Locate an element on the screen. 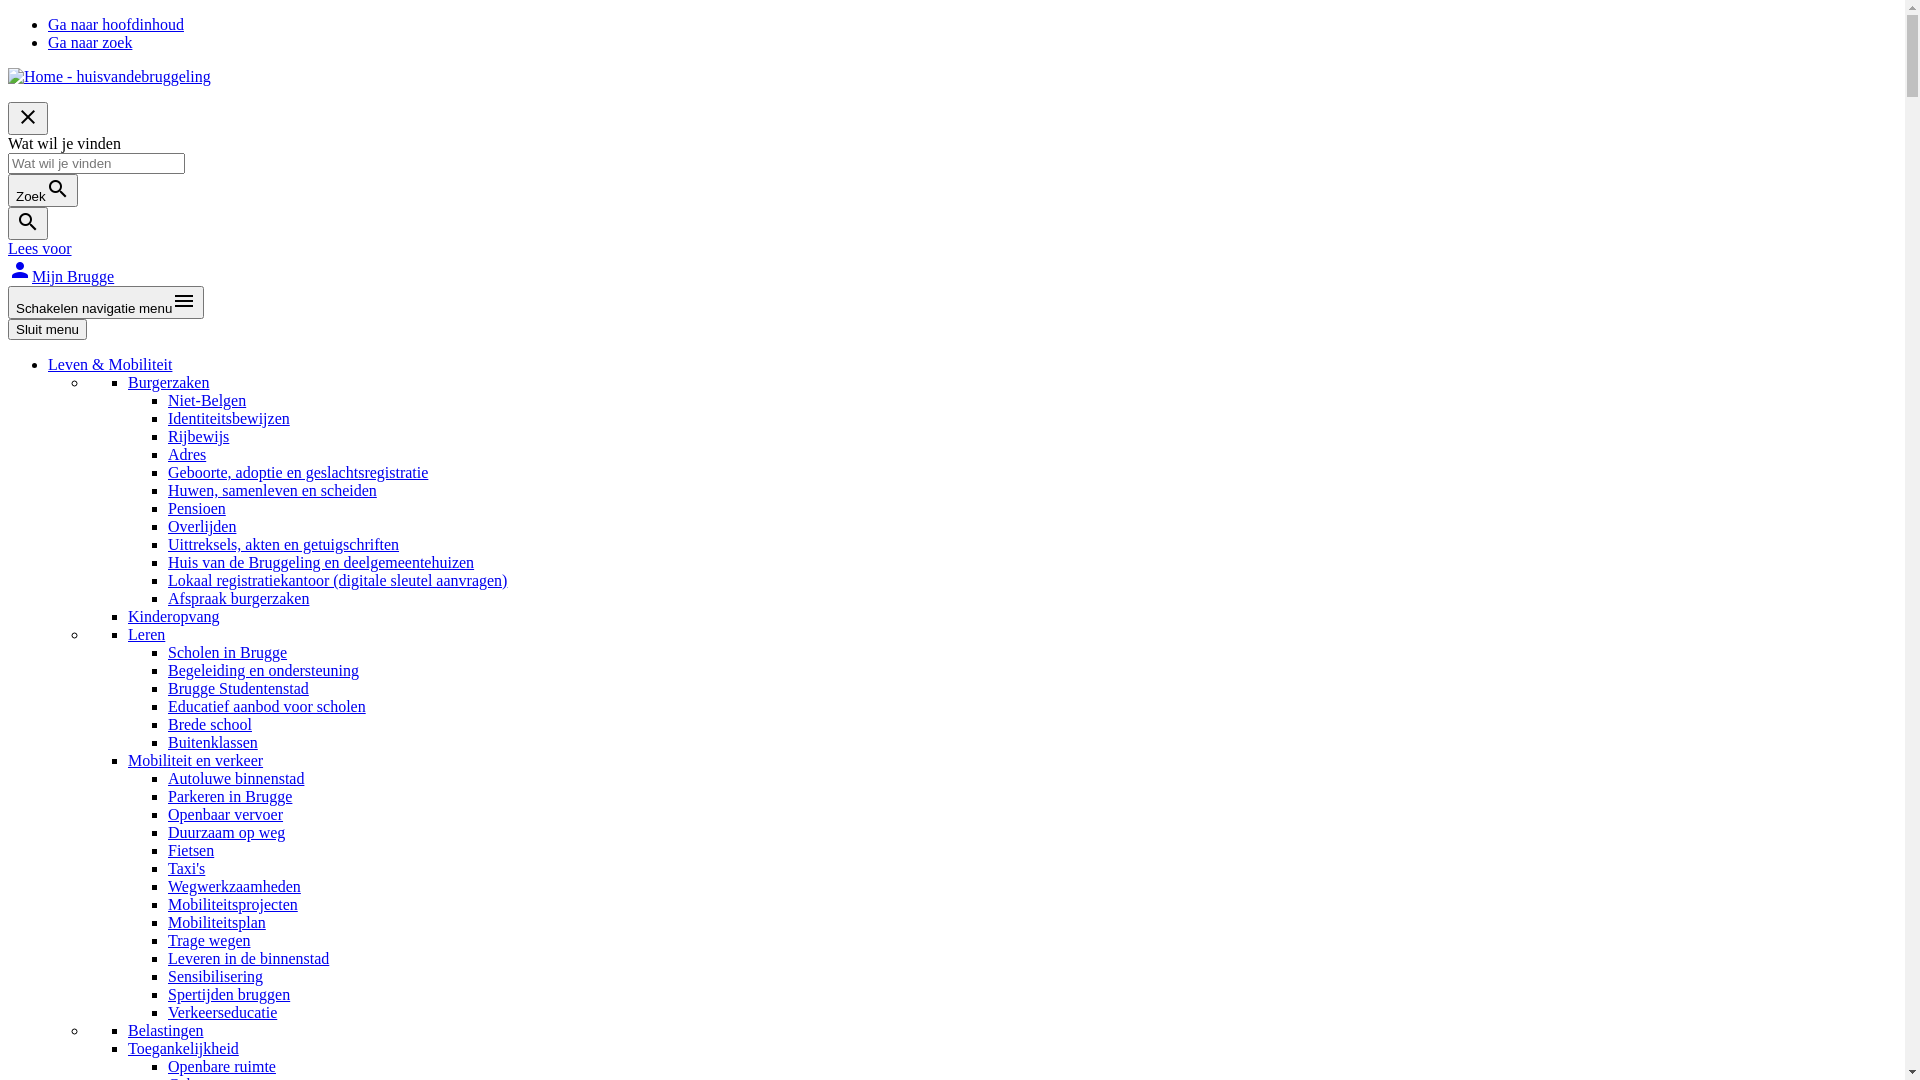  Verkeerseducatie is located at coordinates (222, 1012).